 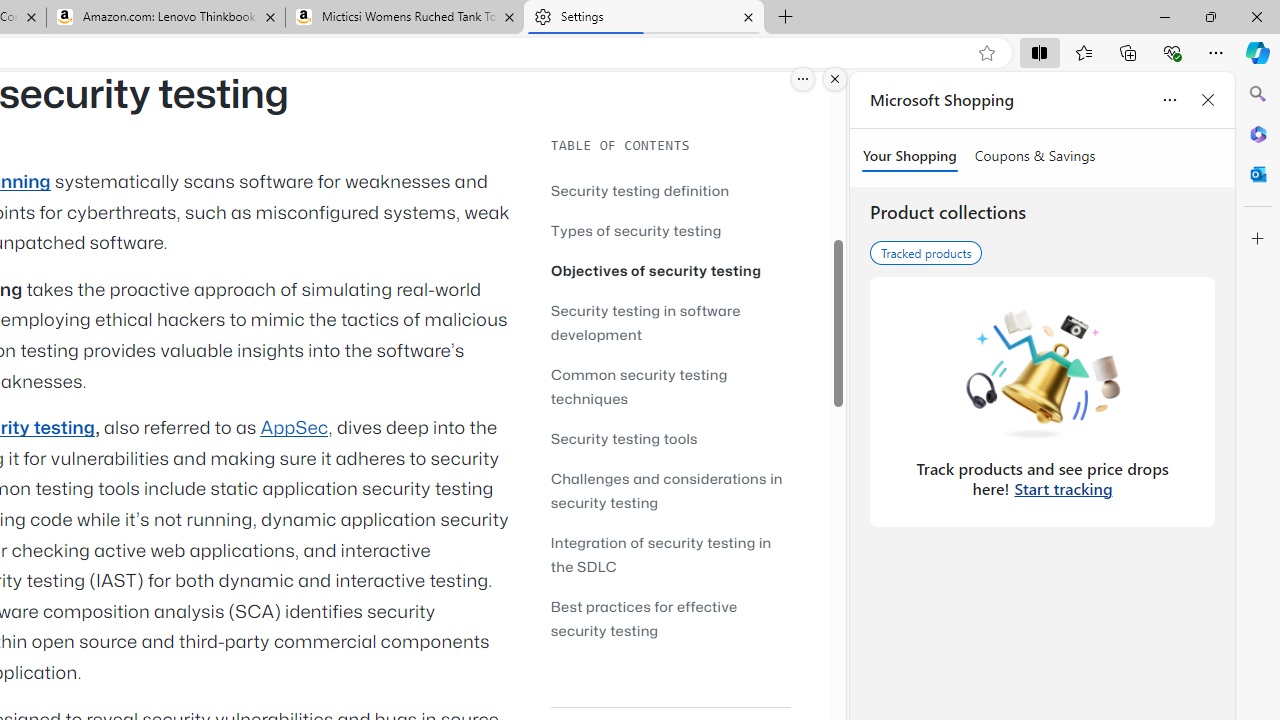 What do you see at coordinates (803, 79) in the screenshot?
I see `More options.` at bounding box center [803, 79].